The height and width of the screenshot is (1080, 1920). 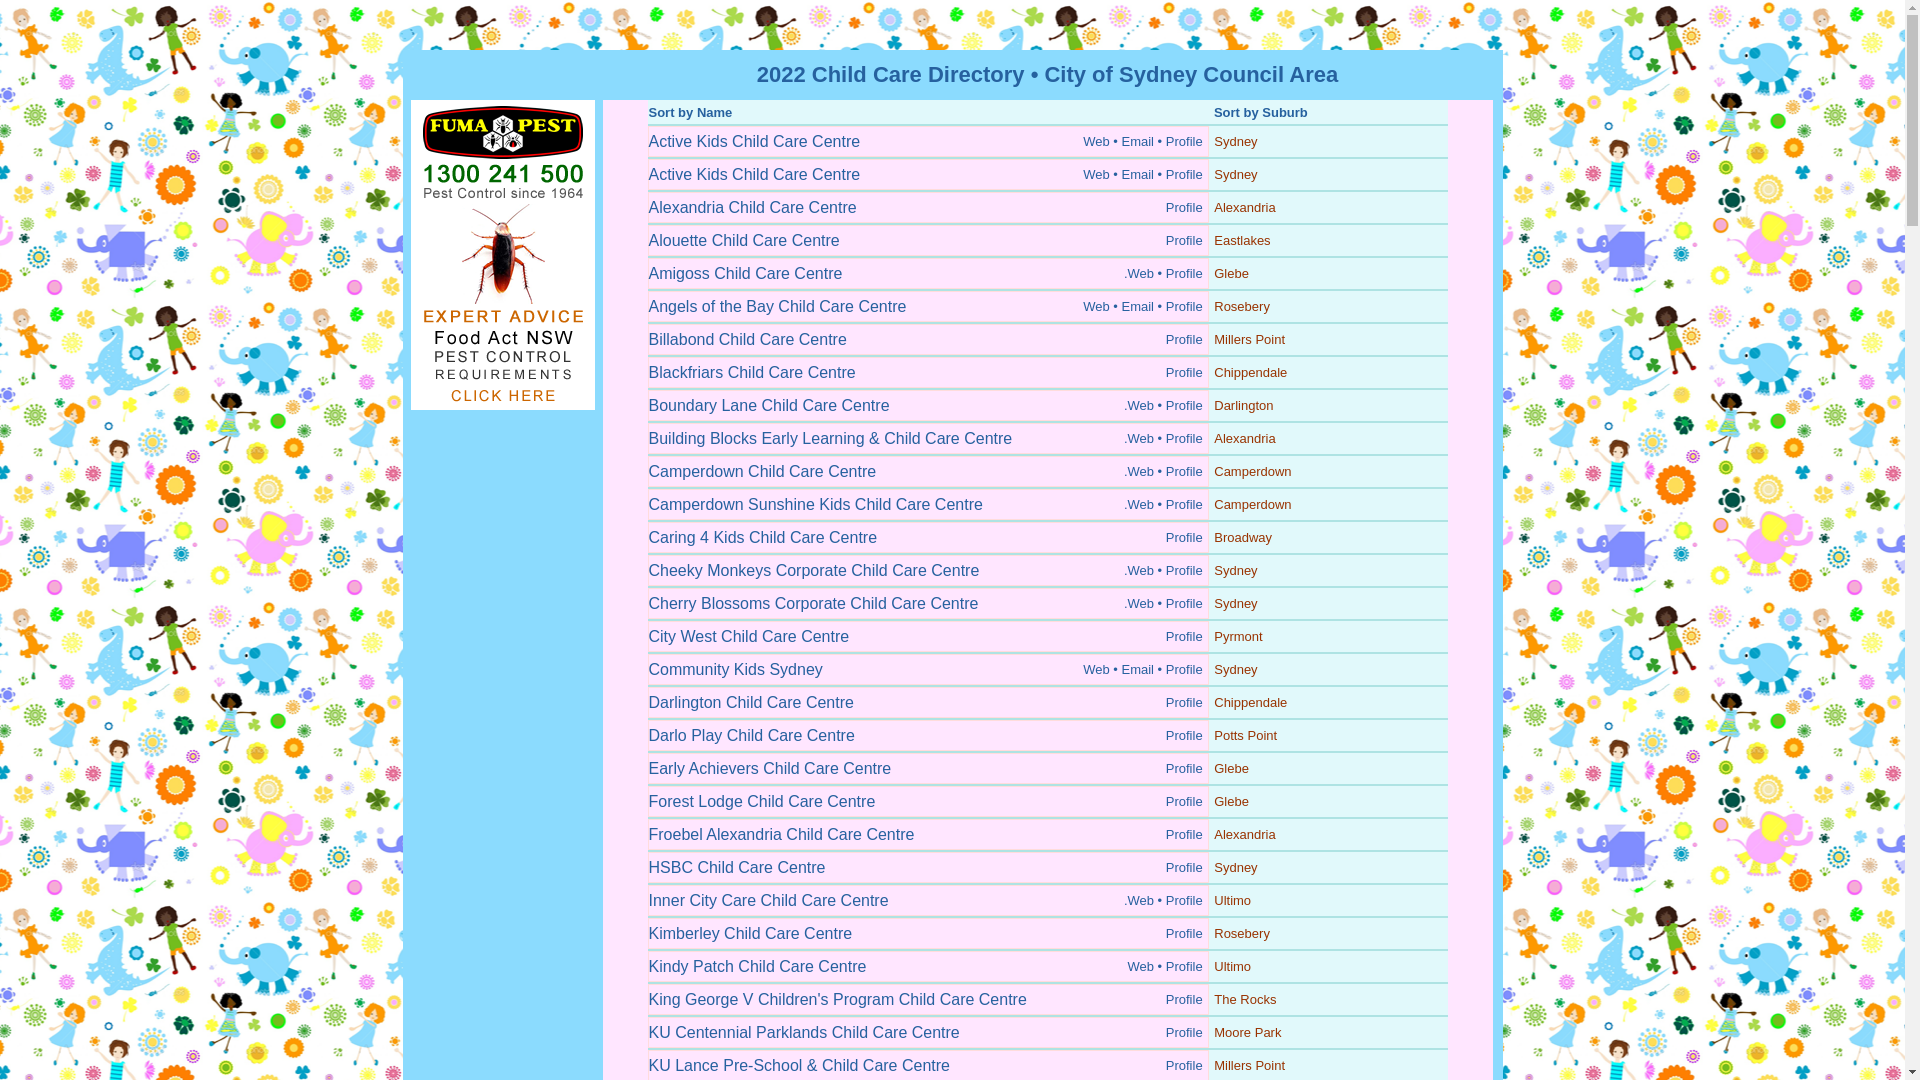 I want to click on Sydney, so click(x=1236, y=174).